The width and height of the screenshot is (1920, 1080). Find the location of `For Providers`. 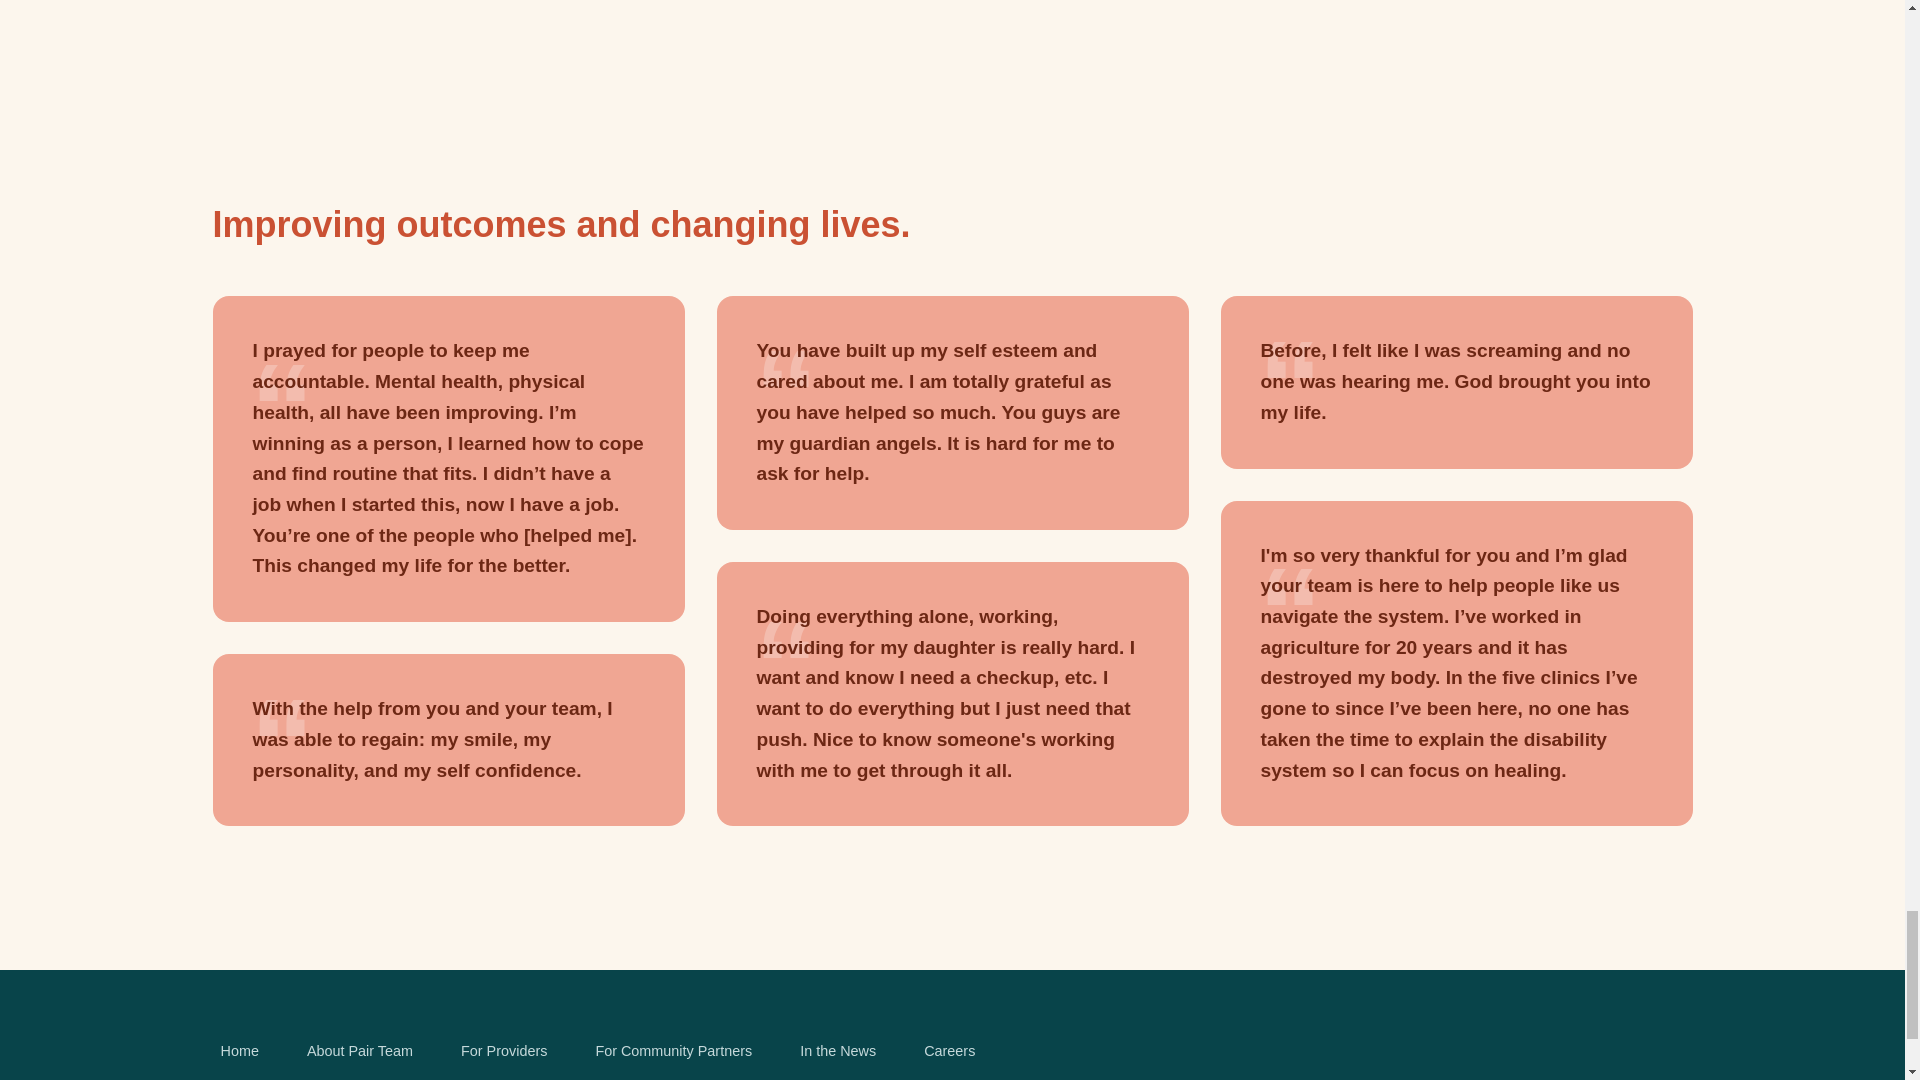

For Providers is located at coordinates (504, 1051).